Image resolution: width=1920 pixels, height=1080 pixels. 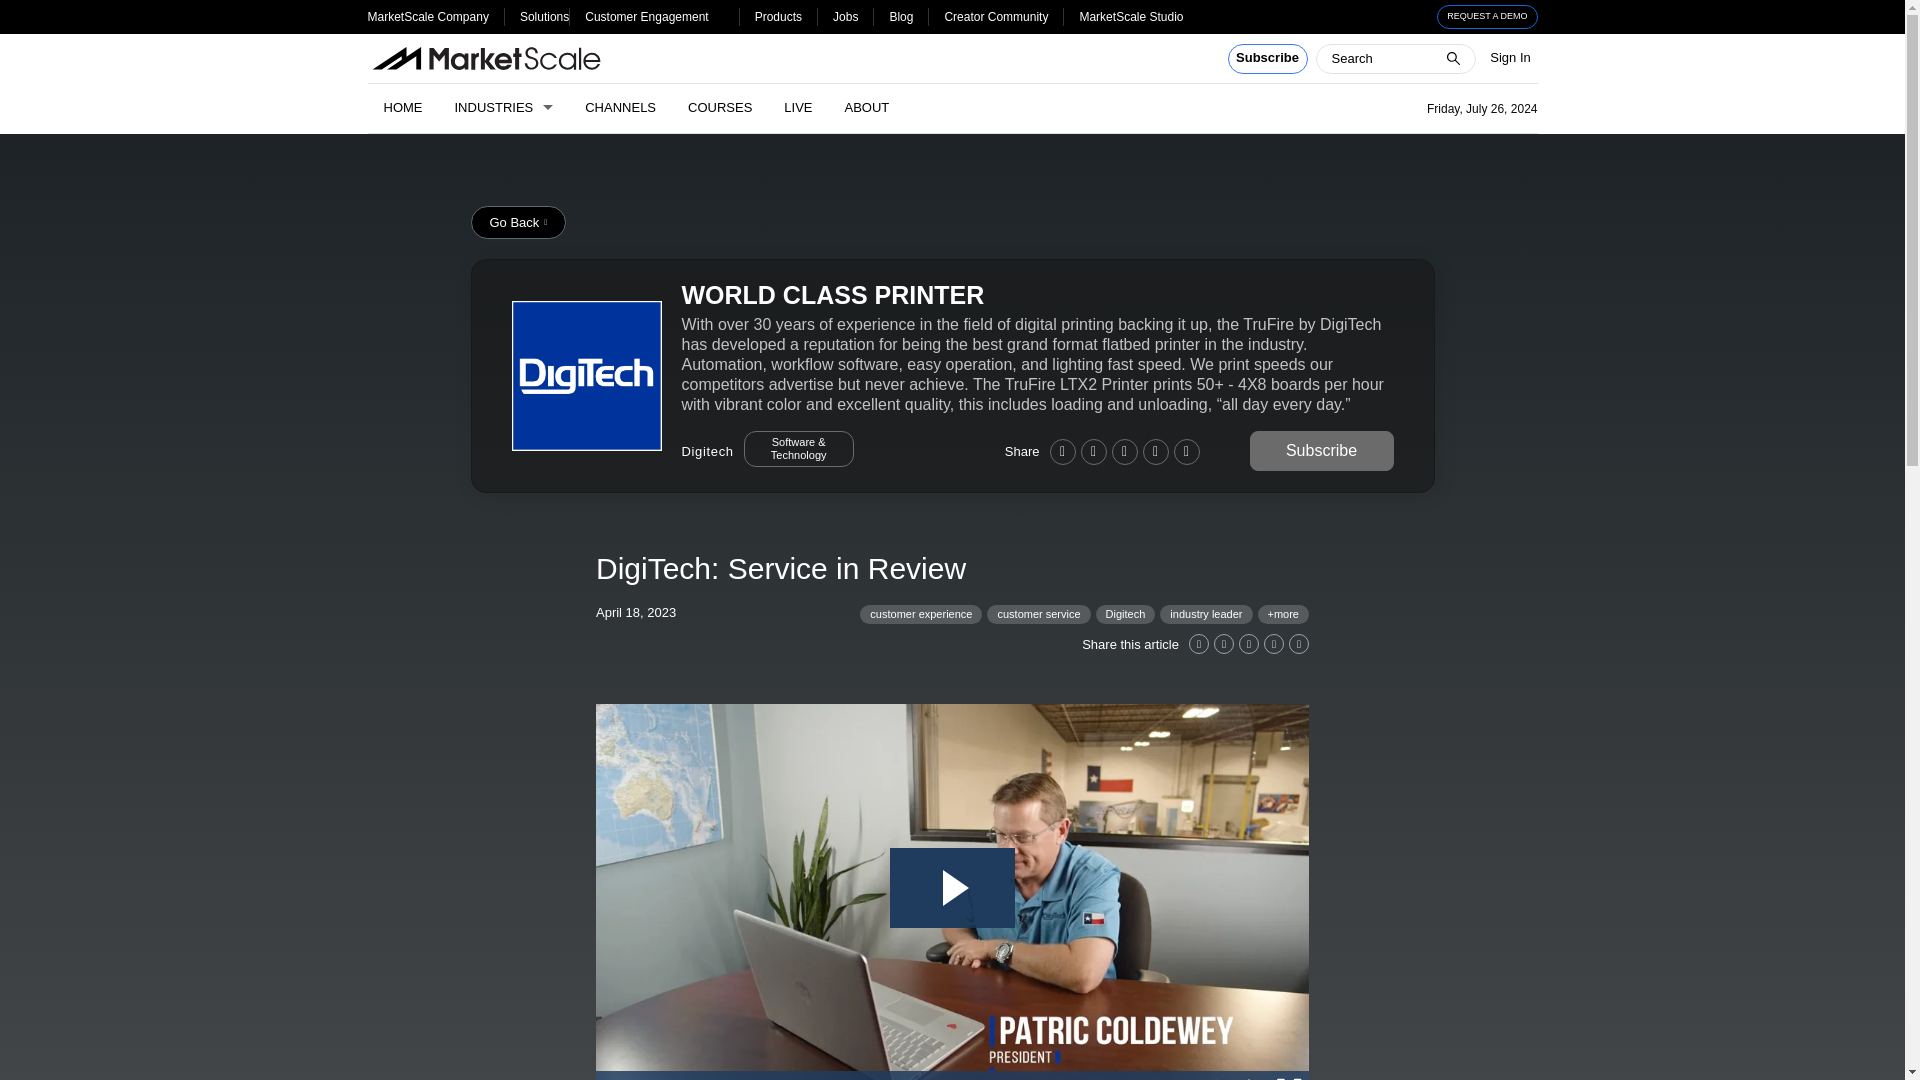 What do you see at coordinates (1268, 59) in the screenshot?
I see `Subscribe` at bounding box center [1268, 59].